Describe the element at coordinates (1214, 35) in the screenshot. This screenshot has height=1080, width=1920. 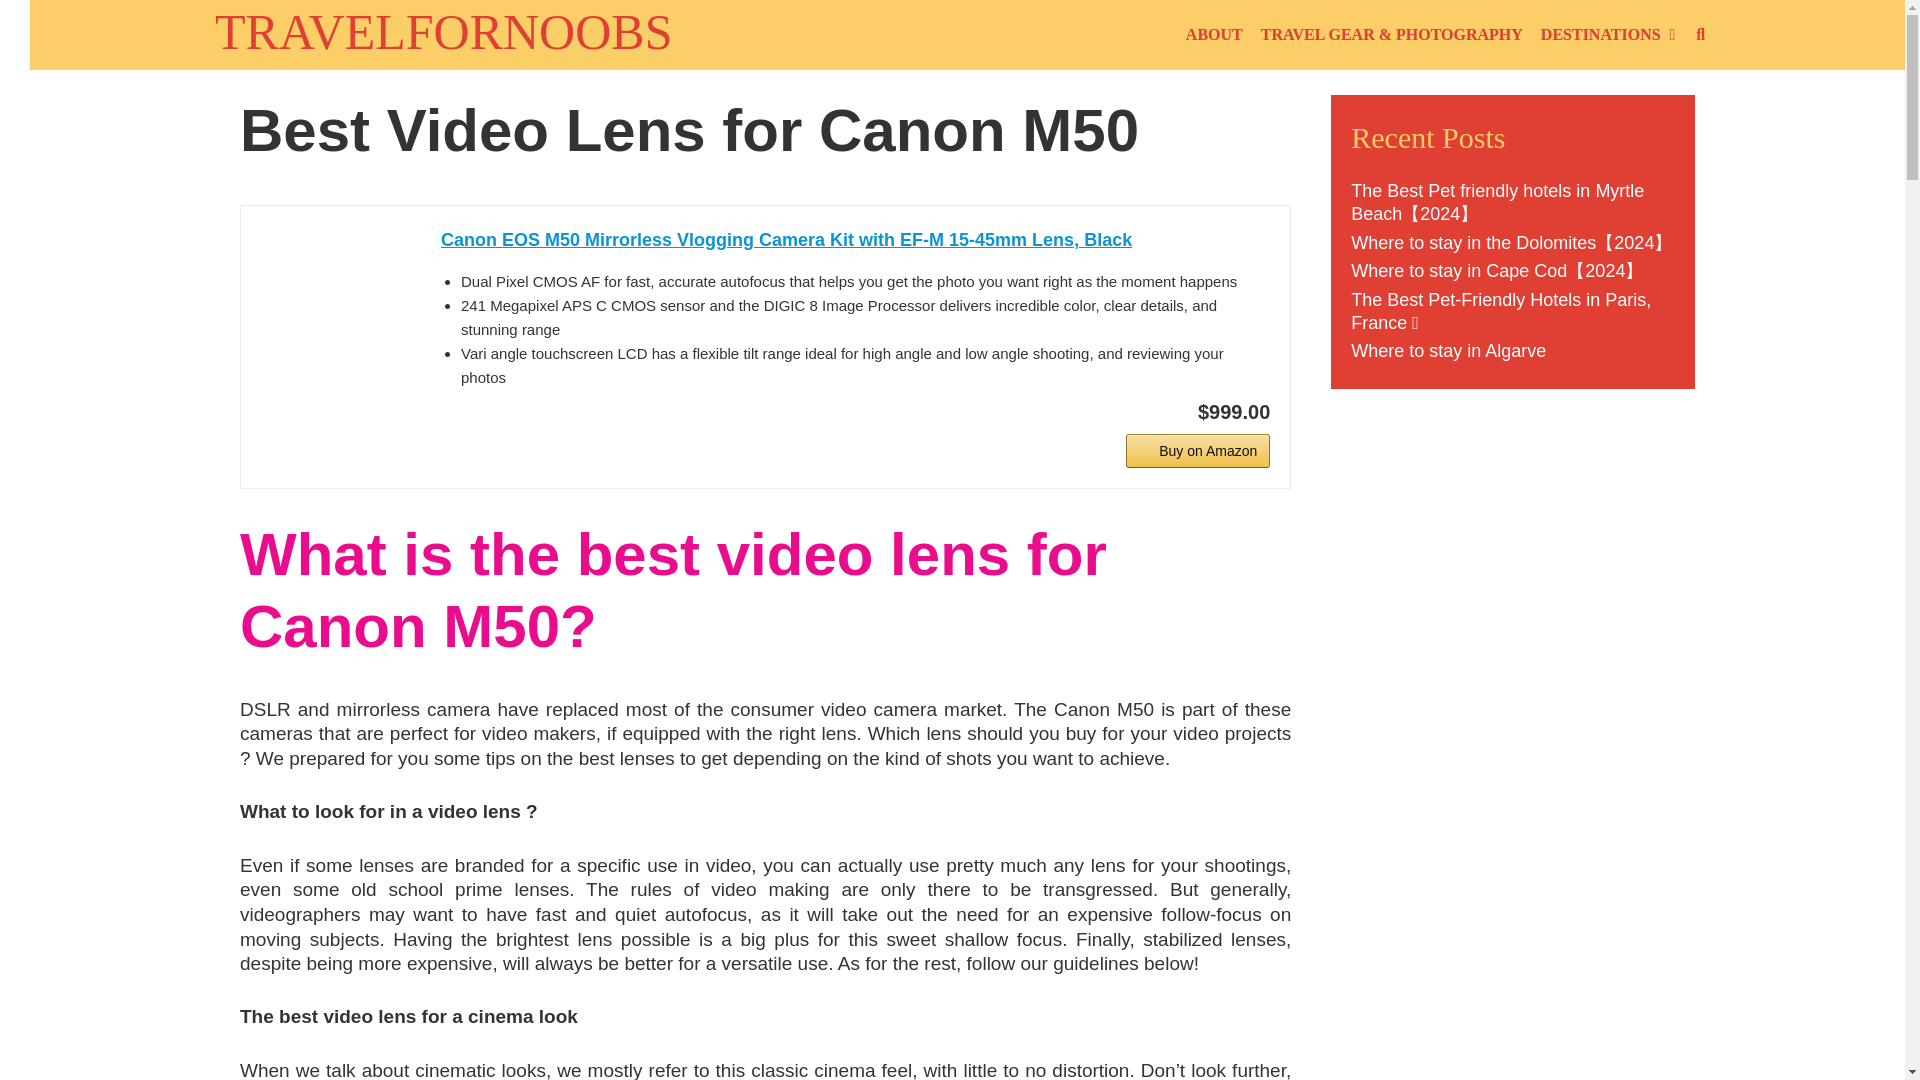
I see `ABOUT` at that location.